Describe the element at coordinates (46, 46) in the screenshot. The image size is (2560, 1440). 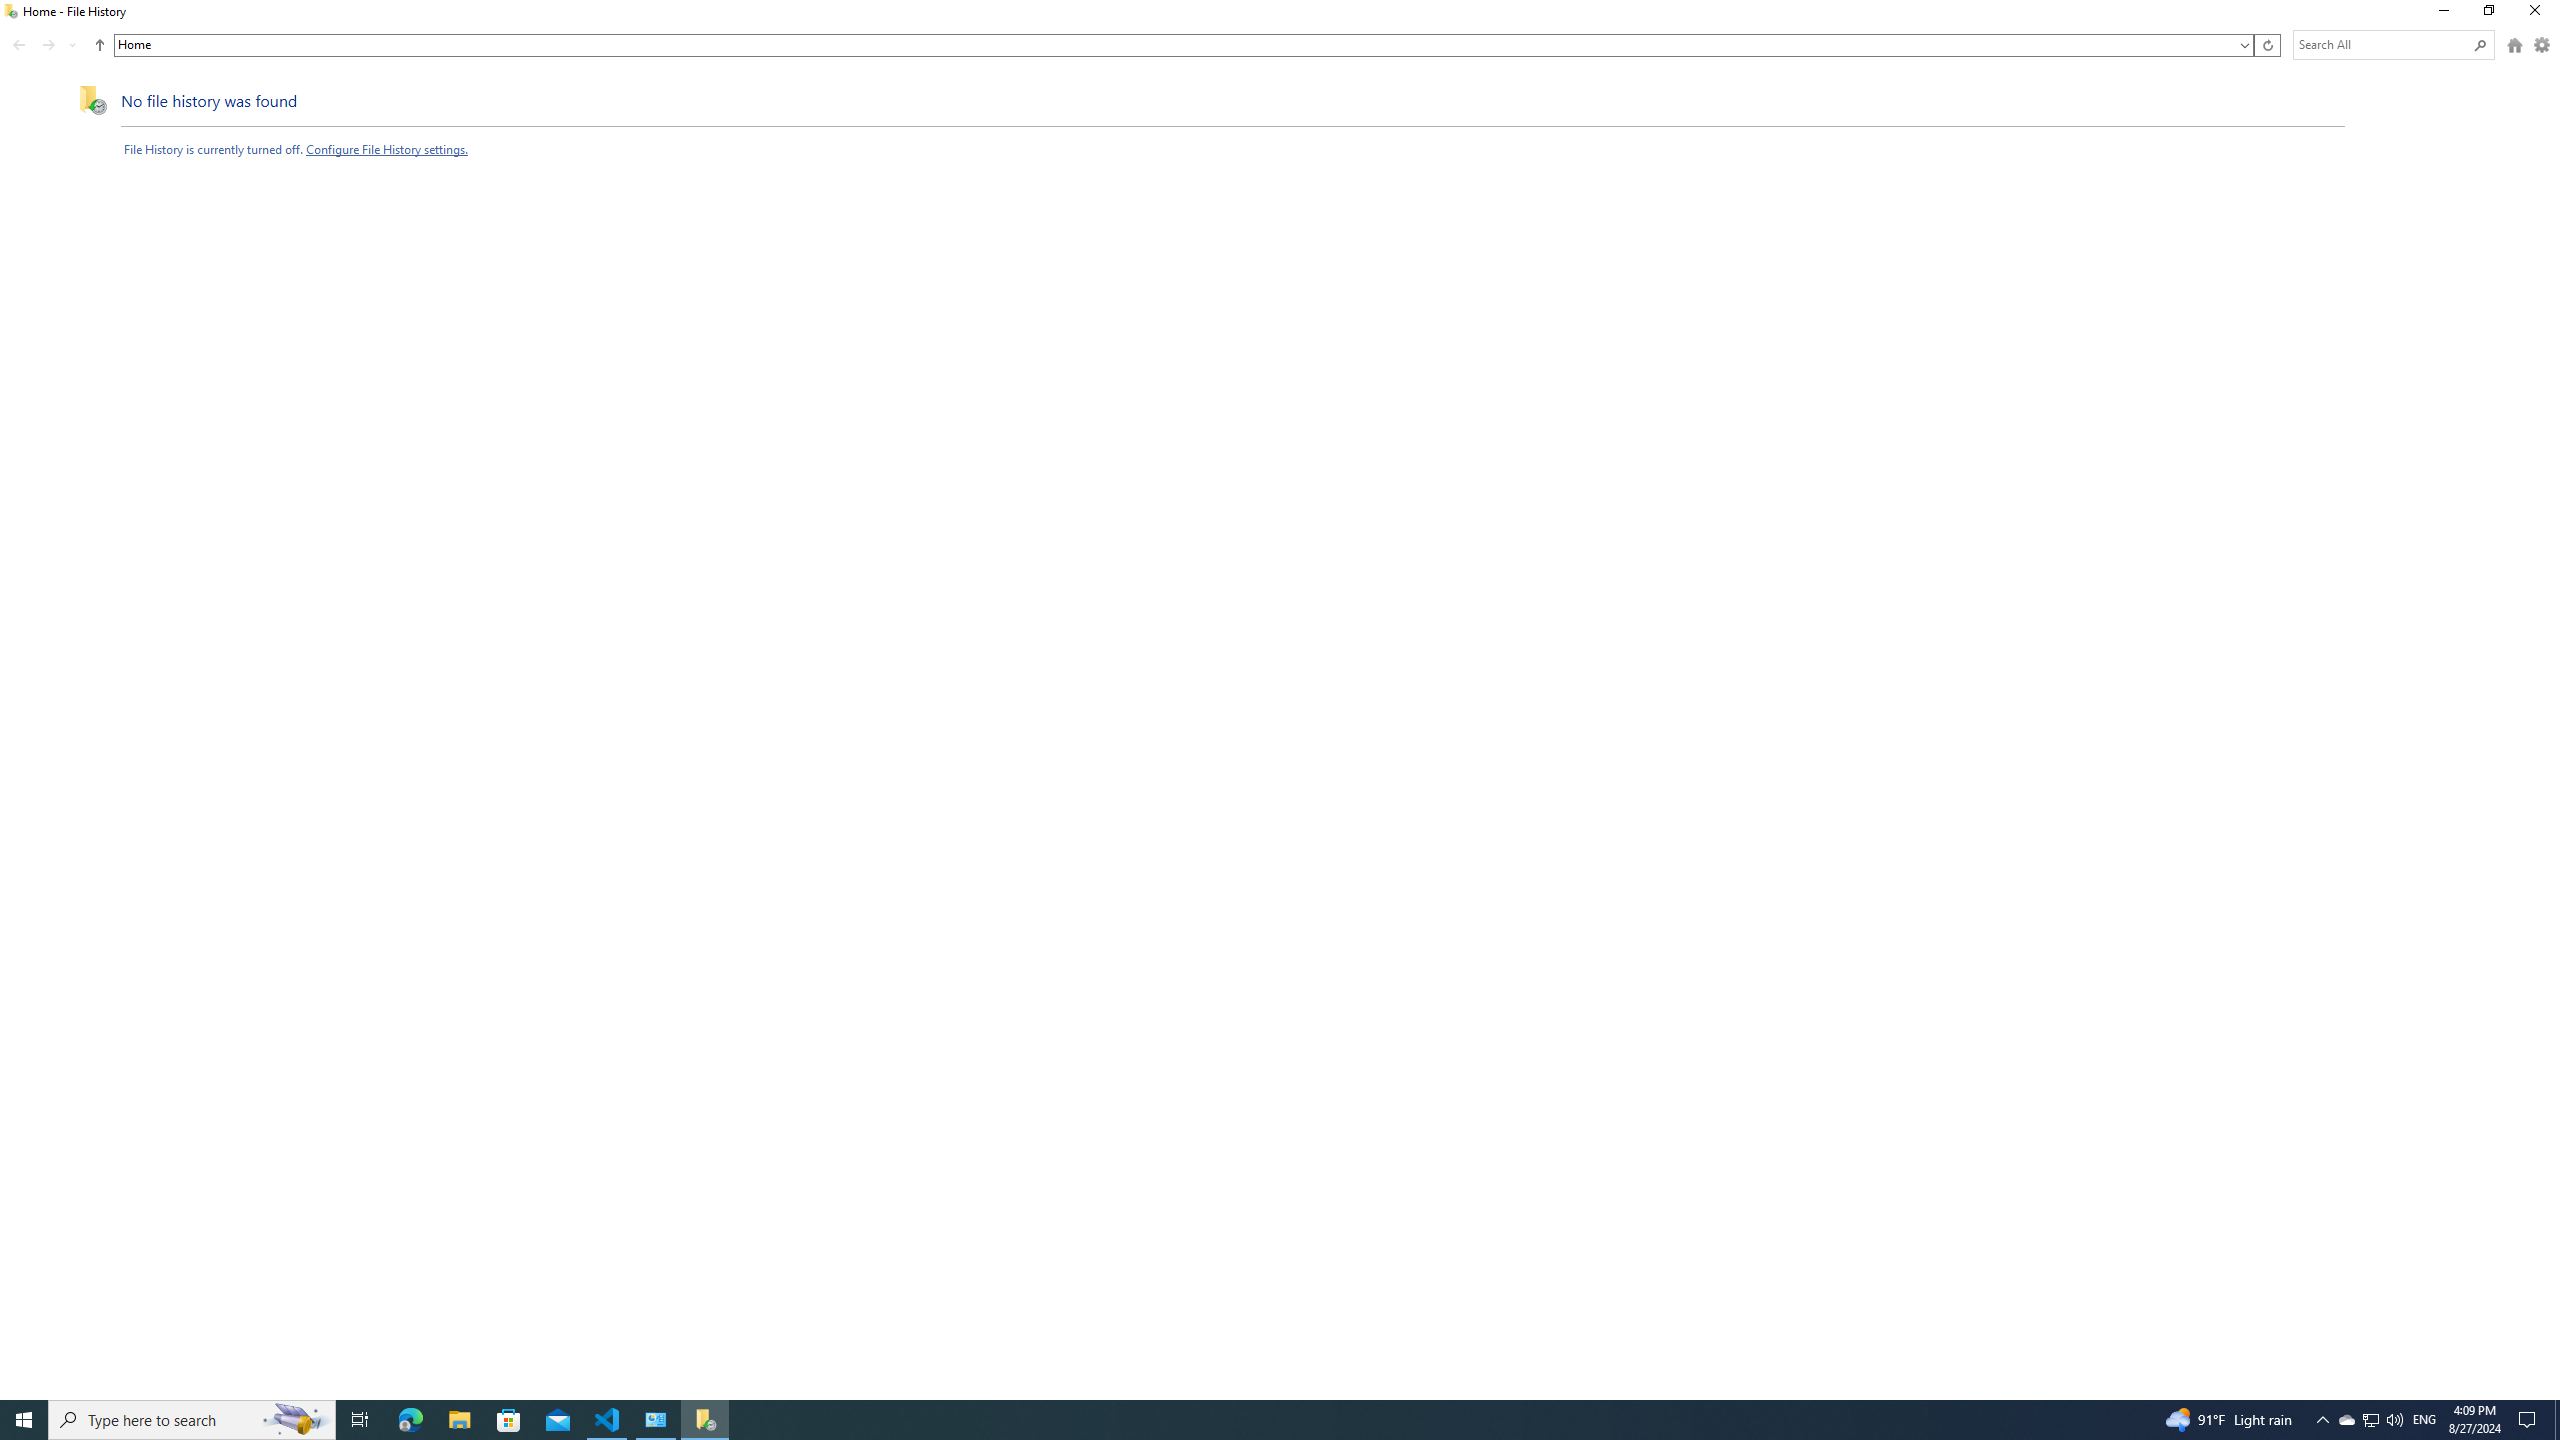
I see `Navigation buttons` at that location.